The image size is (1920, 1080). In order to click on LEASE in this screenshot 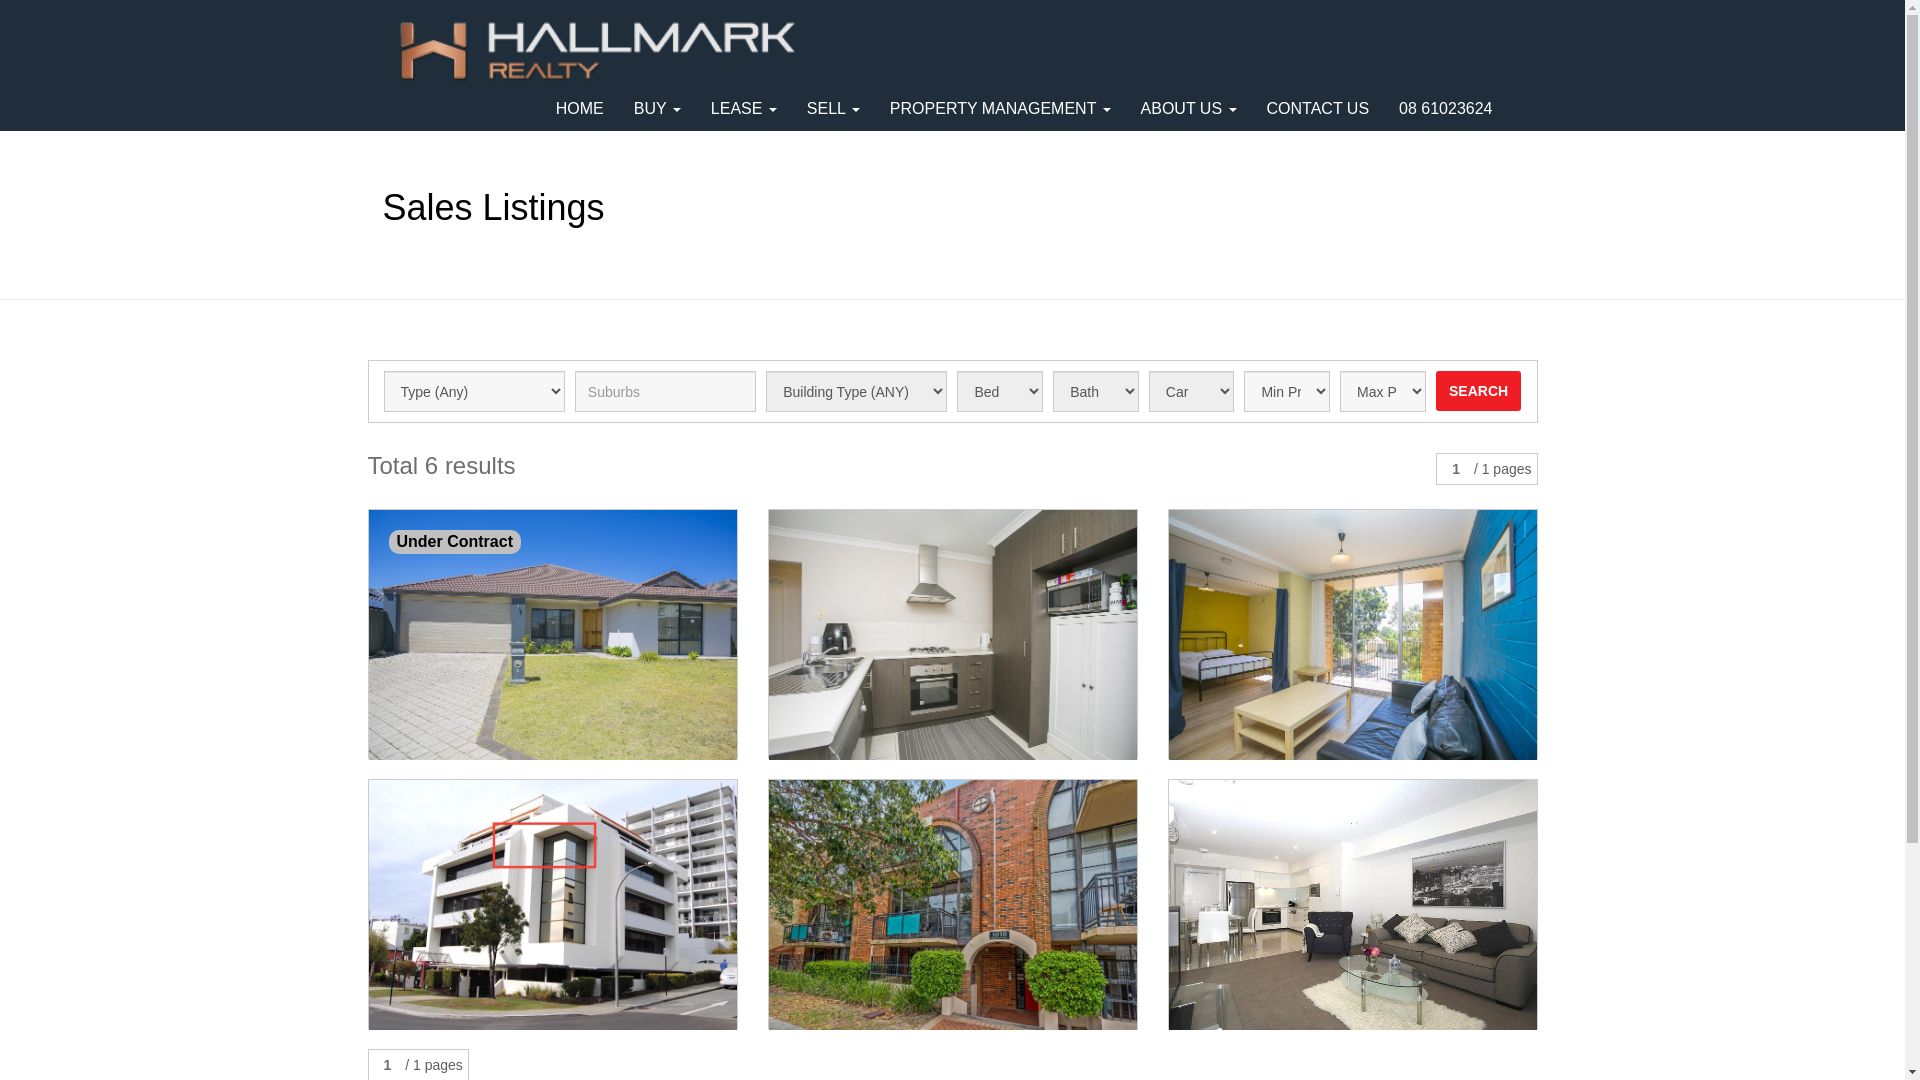, I will do `click(744, 109)`.